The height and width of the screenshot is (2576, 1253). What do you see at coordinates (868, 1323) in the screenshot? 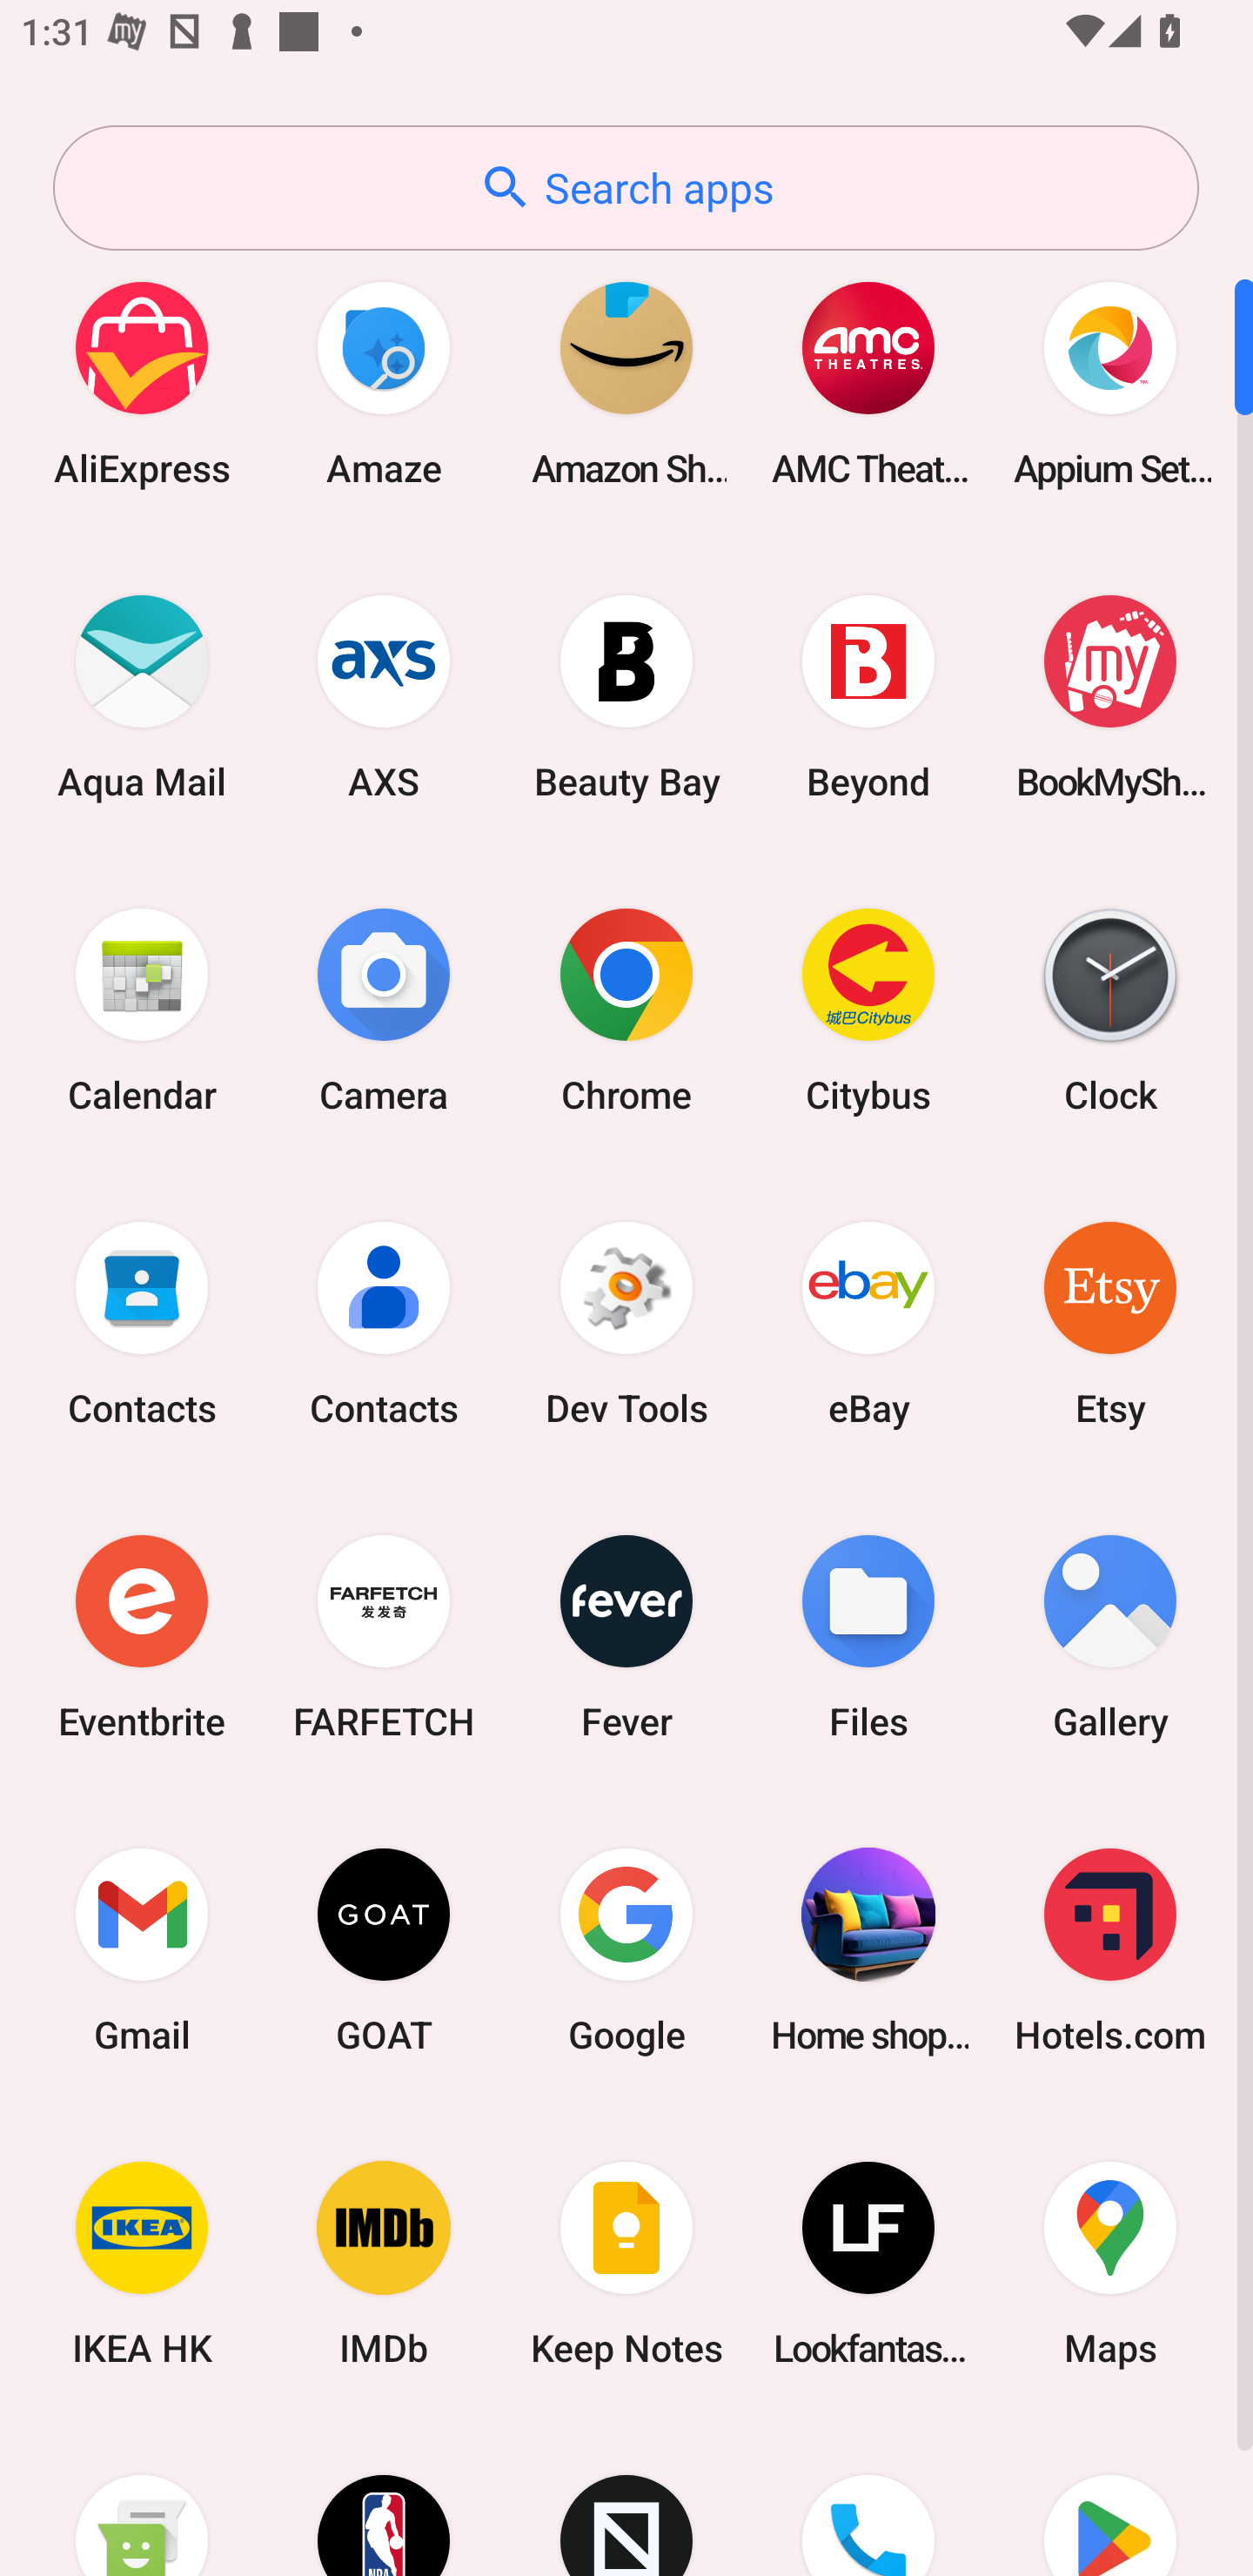
I see `eBay` at bounding box center [868, 1323].